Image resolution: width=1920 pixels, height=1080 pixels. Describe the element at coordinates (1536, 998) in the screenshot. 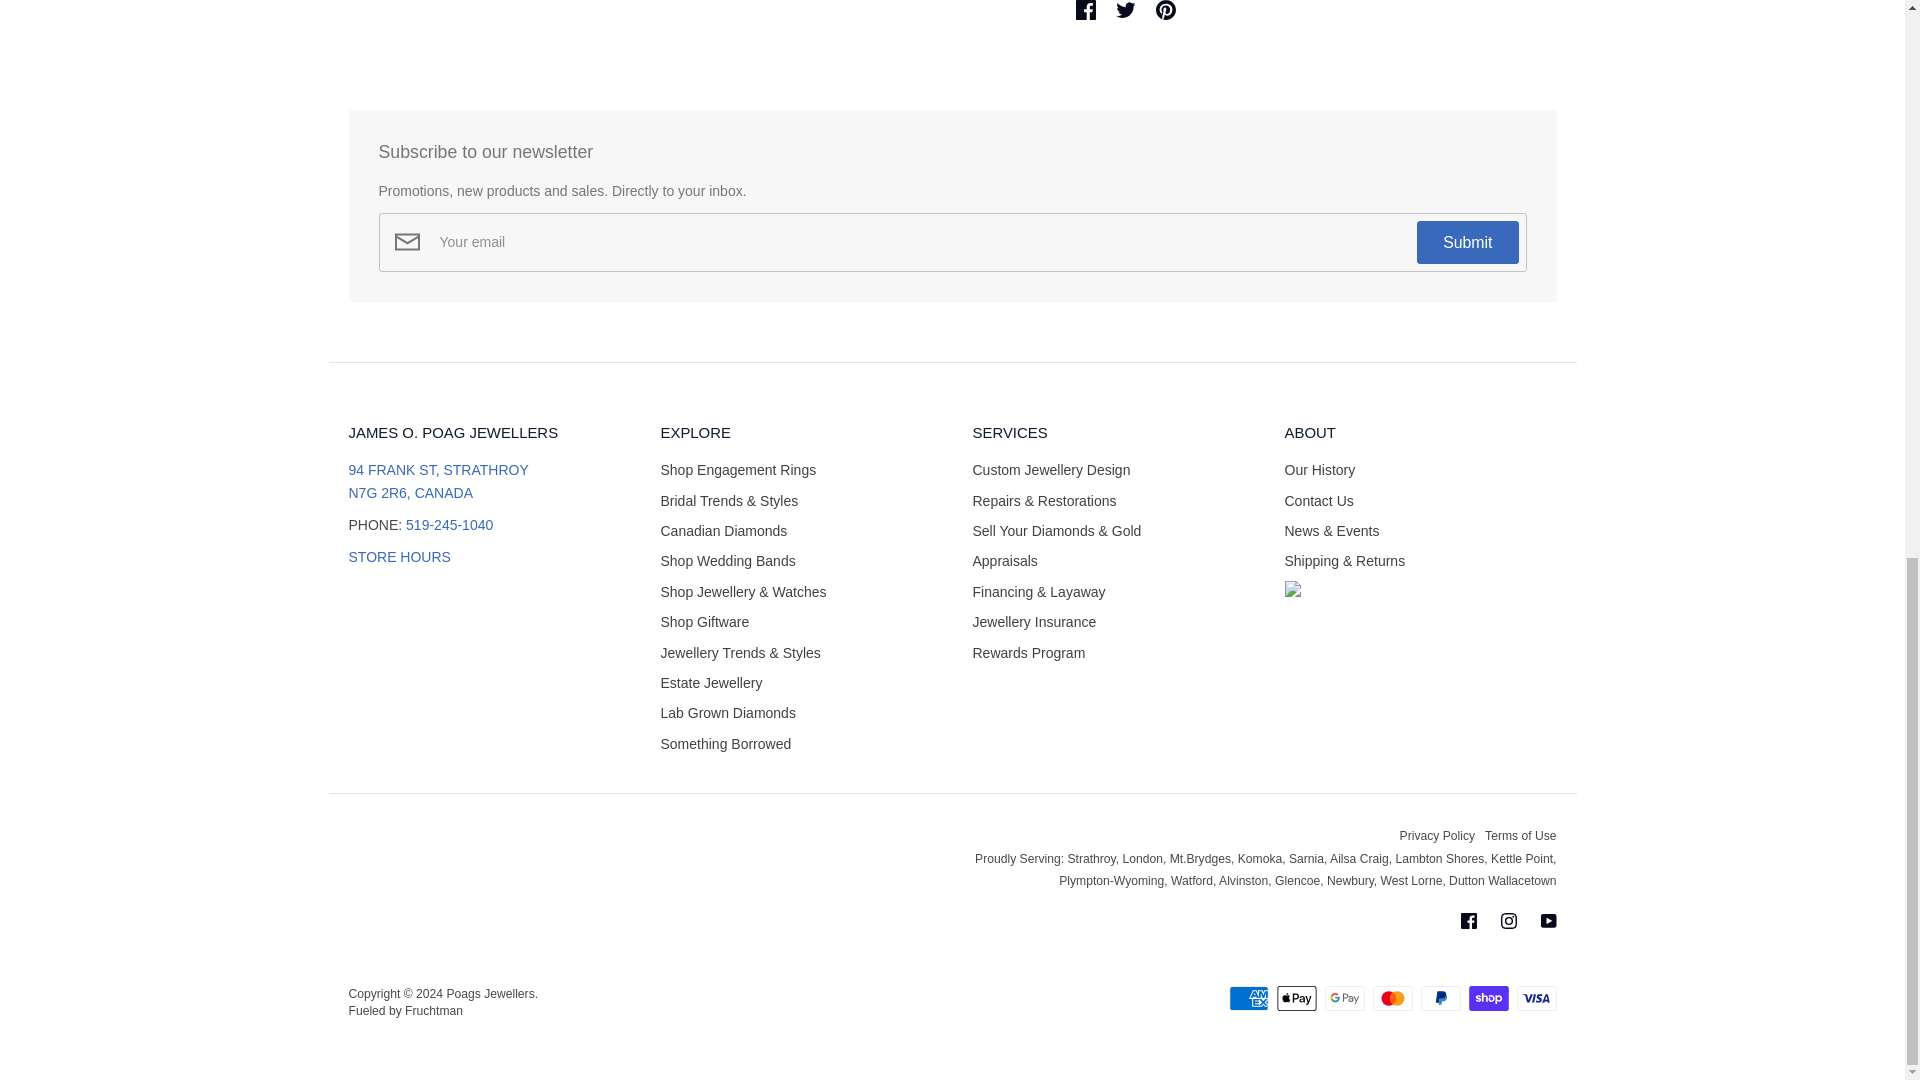

I see `Visa` at that location.